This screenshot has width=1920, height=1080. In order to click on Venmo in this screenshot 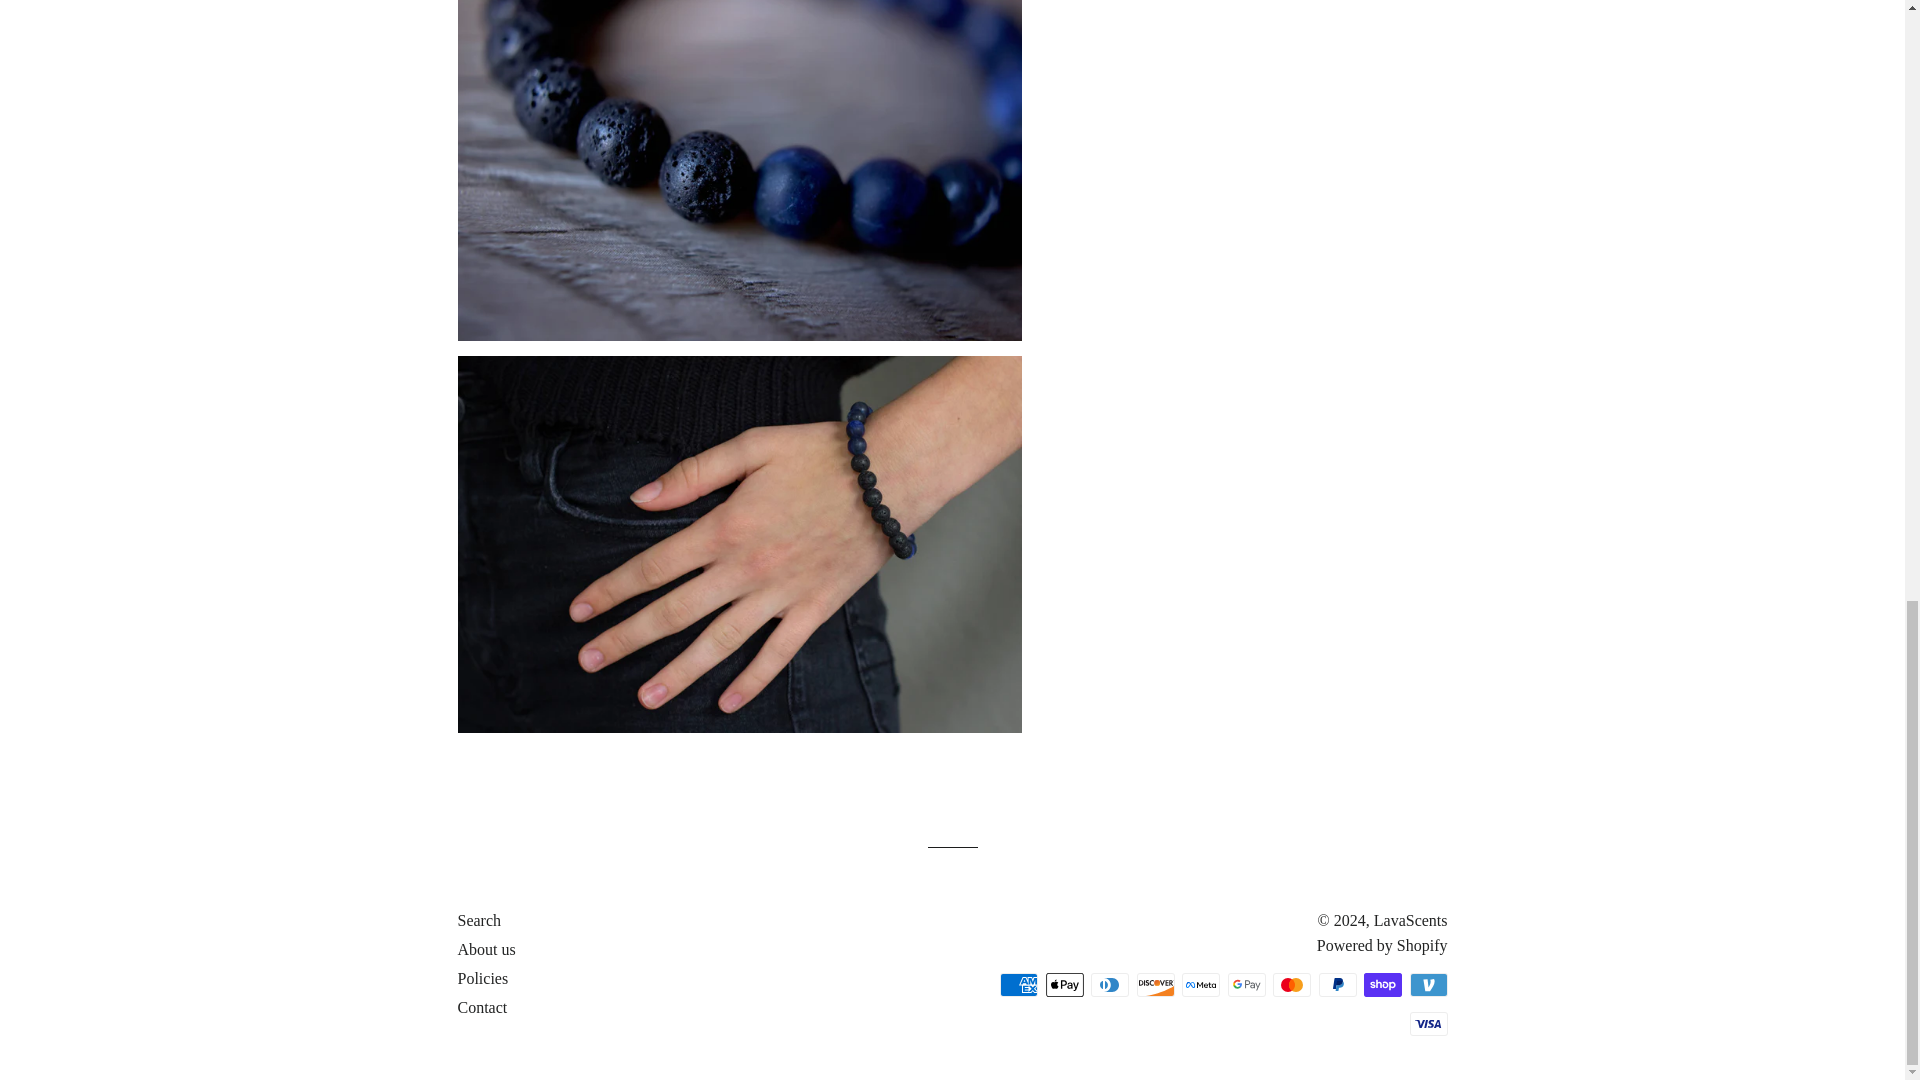, I will do `click(1428, 984)`.